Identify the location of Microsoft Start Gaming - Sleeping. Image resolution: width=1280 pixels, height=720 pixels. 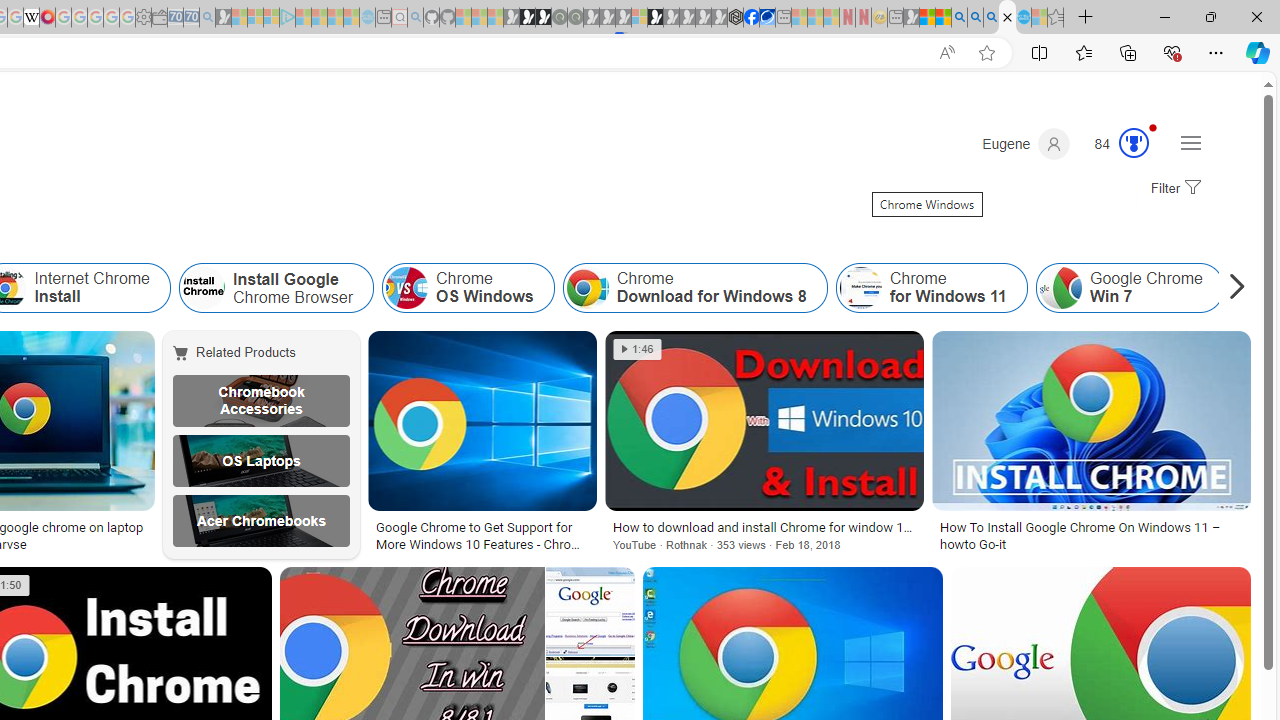
(224, 18).